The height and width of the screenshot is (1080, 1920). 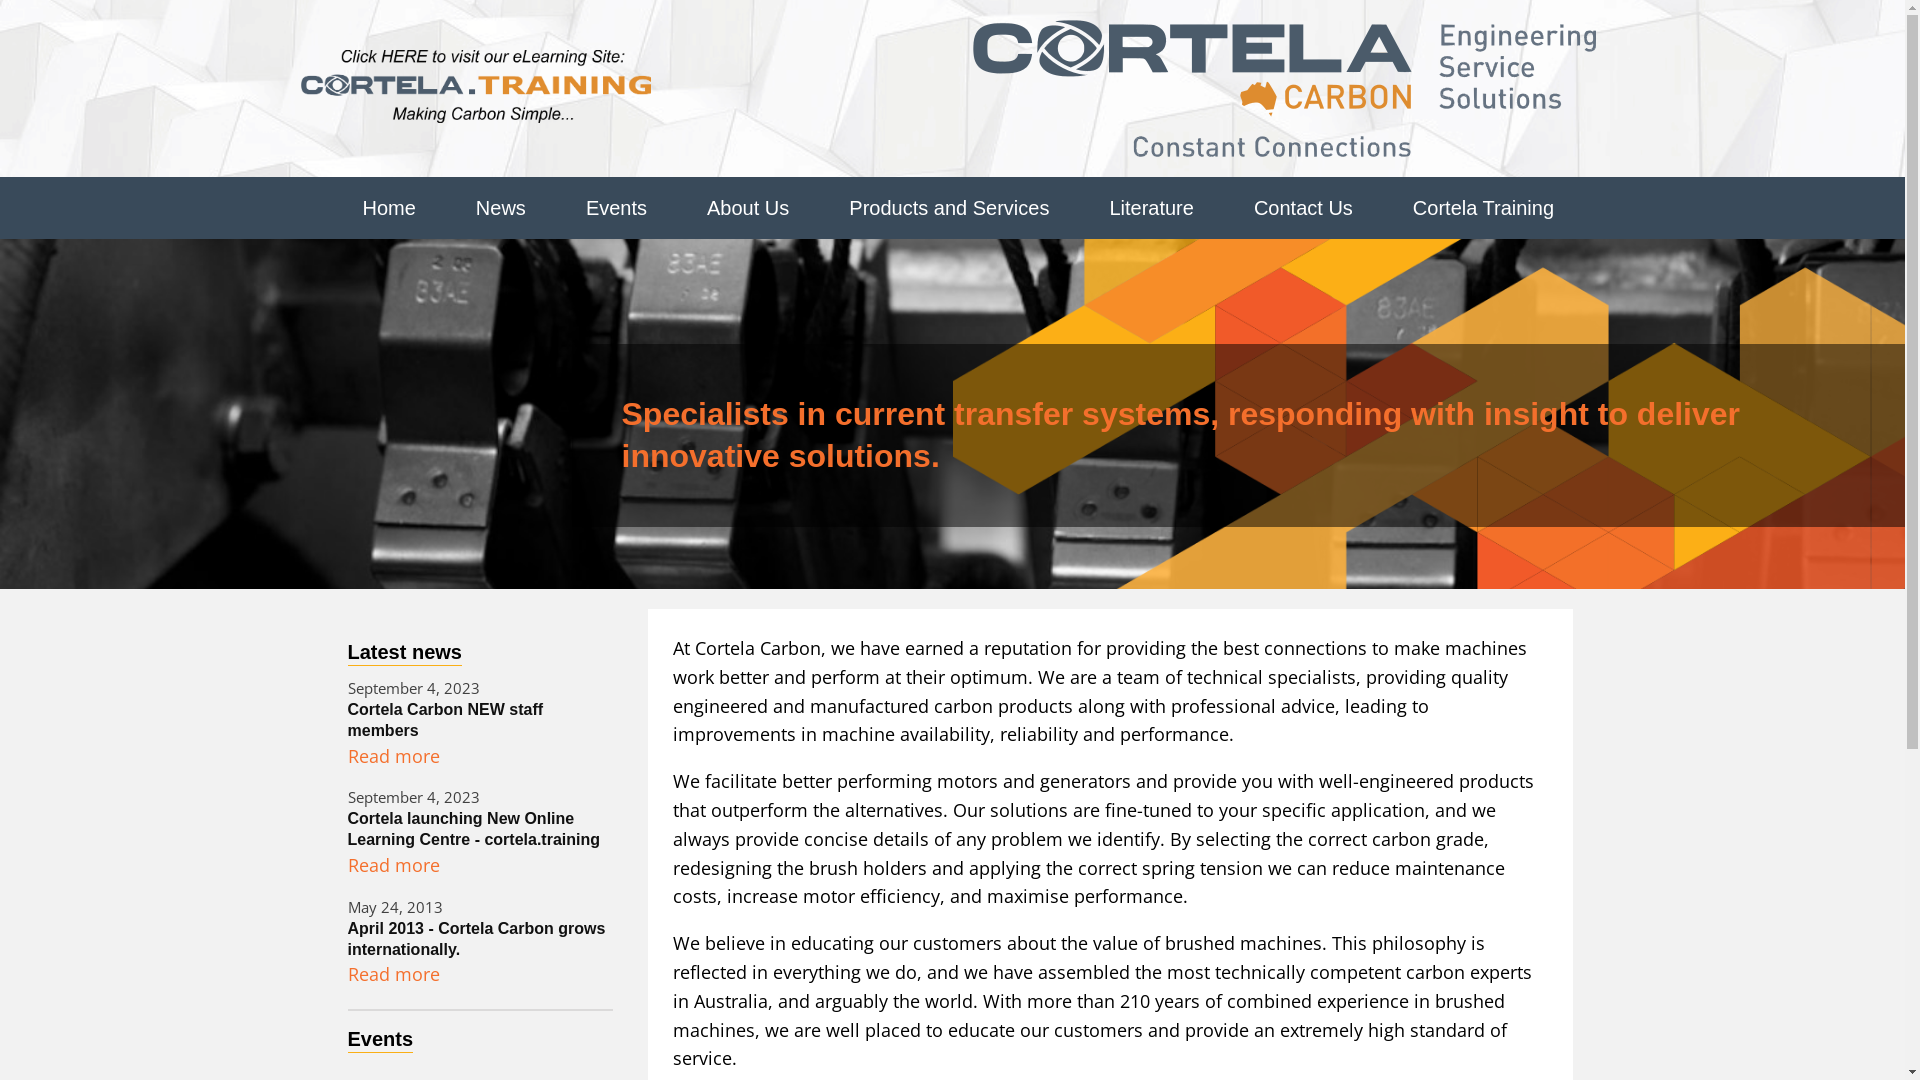 I want to click on Products and Services, so click(x=949, y=208).